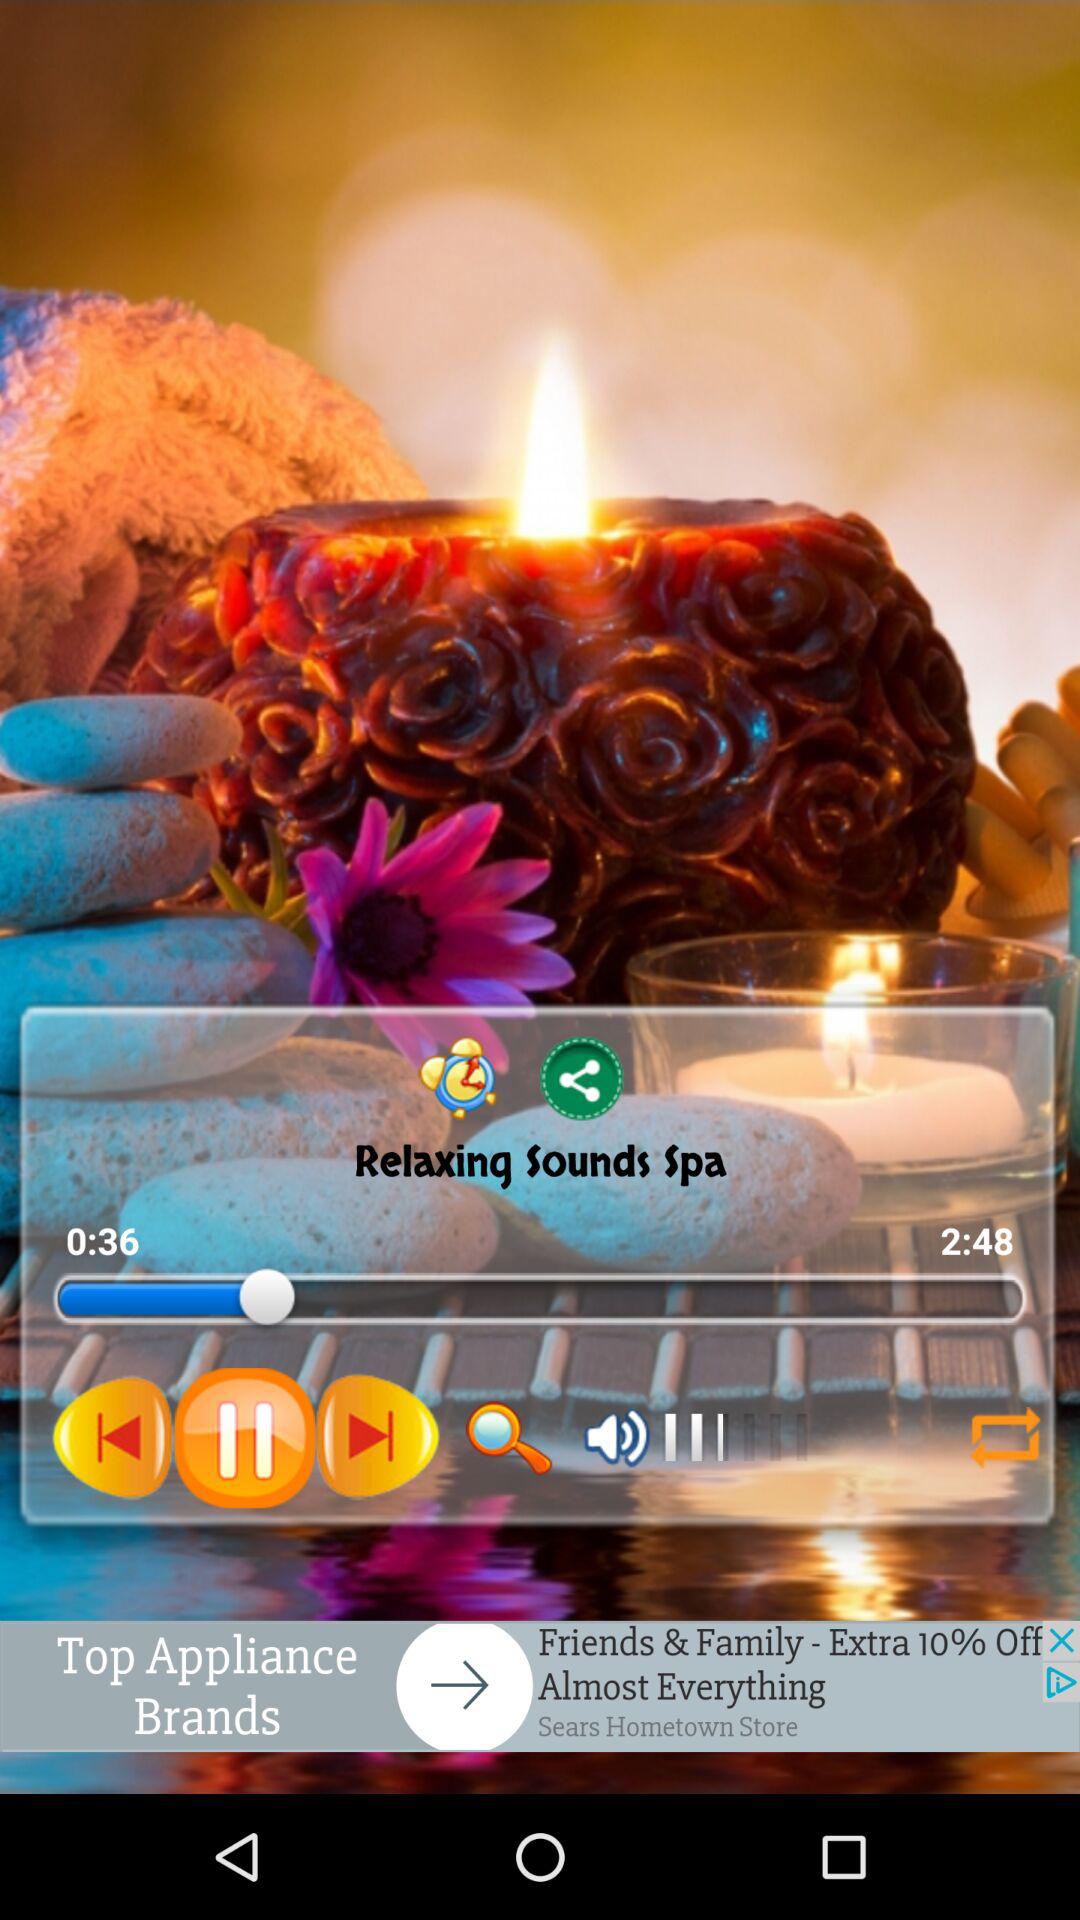  What do you see at coordinates (113, 1437) in the screenshot?
I see `next play` at bounding box center [113, 1437].